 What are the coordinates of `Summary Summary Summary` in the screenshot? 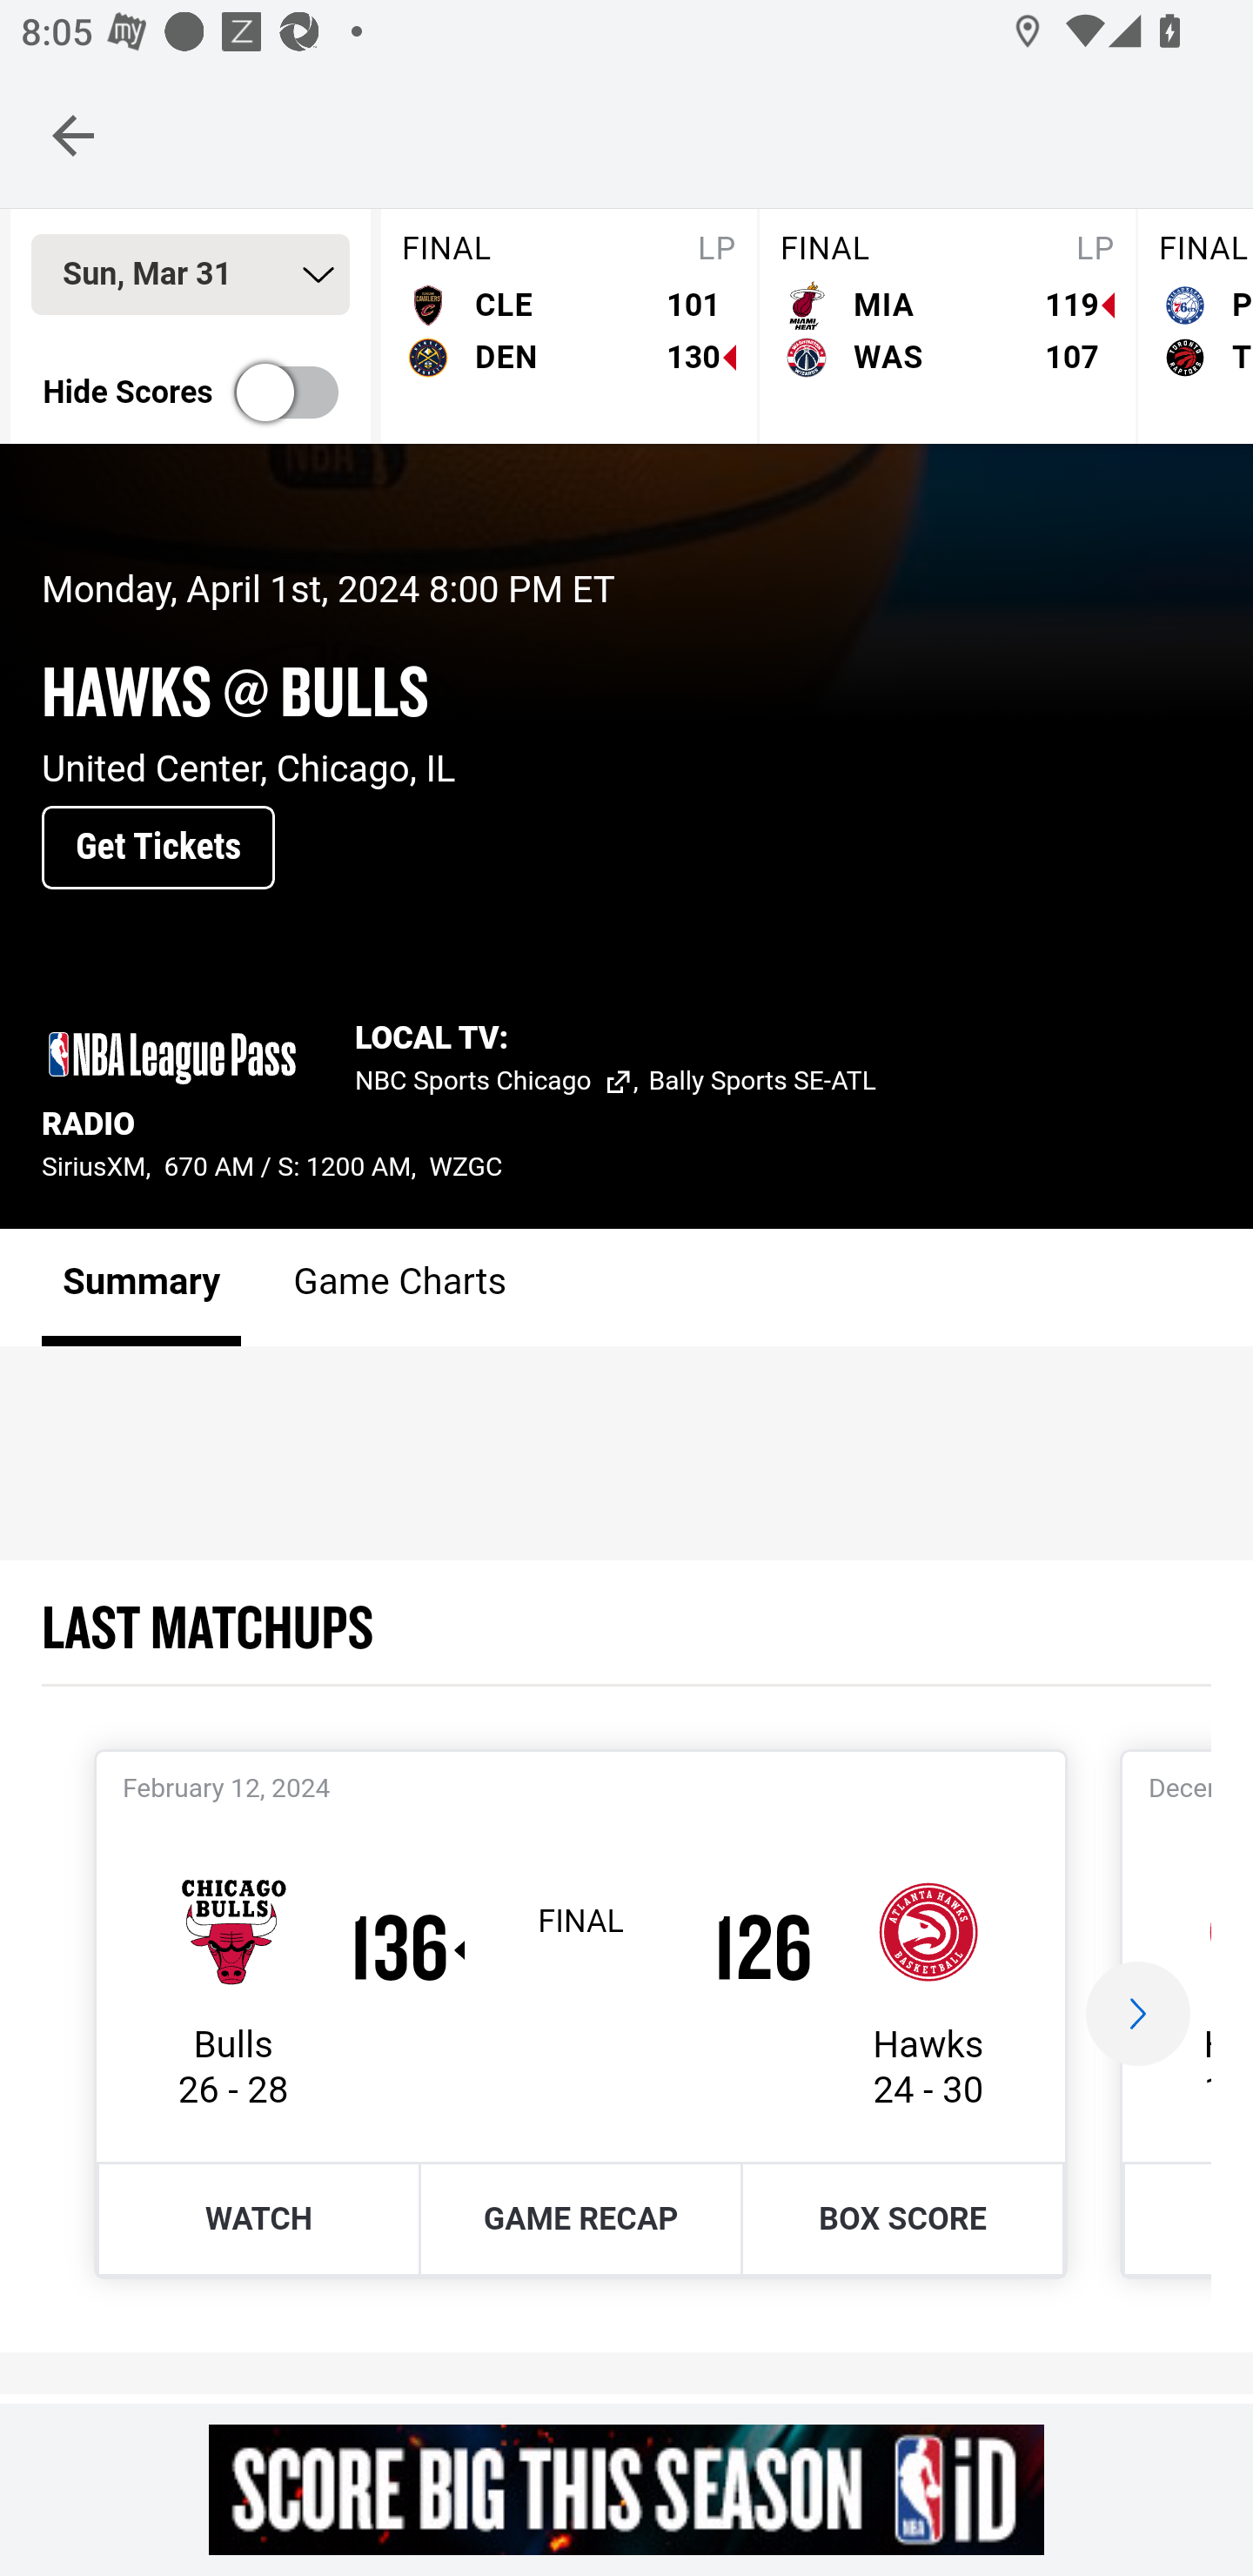 It's located at (142, 1288).